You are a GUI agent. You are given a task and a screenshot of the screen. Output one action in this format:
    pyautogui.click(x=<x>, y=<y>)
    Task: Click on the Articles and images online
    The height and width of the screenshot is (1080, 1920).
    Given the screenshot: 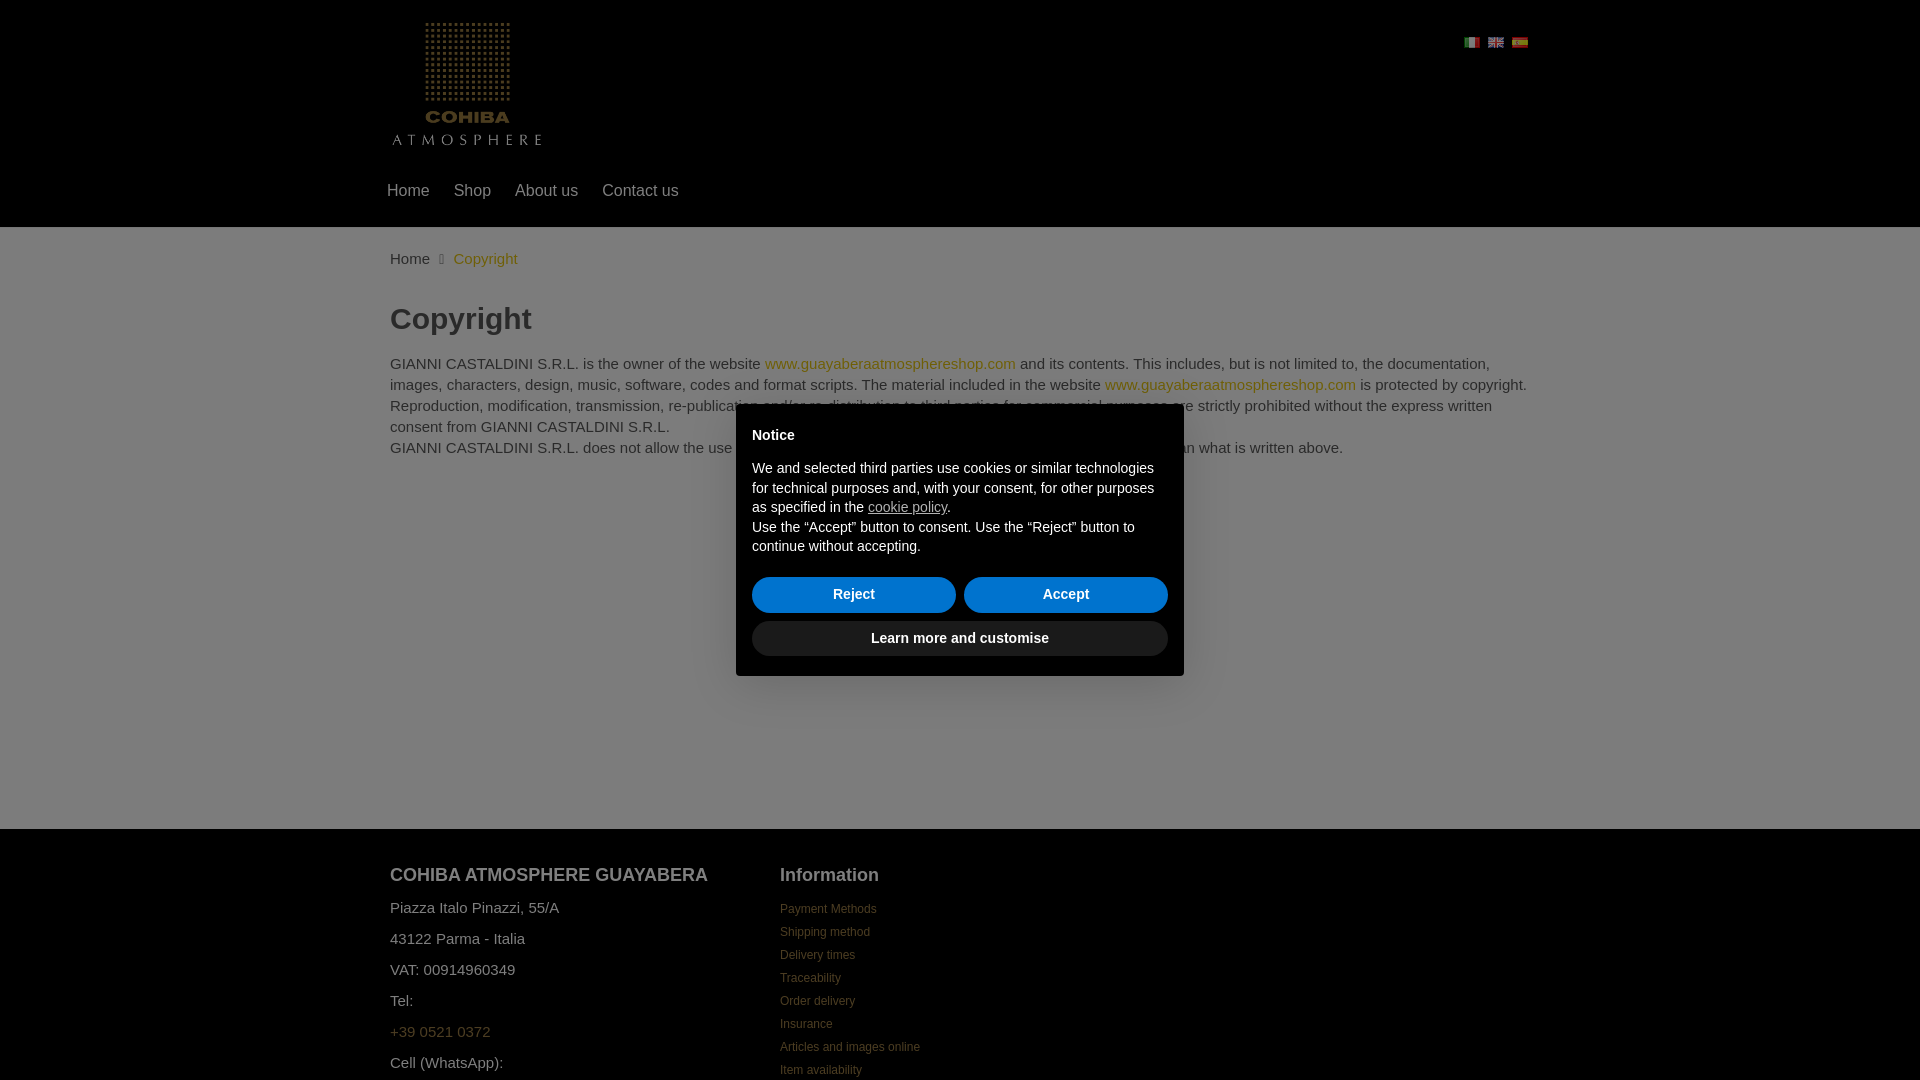 What is the action you would take?
    pyautogui.click(x=849, y=1047)
    